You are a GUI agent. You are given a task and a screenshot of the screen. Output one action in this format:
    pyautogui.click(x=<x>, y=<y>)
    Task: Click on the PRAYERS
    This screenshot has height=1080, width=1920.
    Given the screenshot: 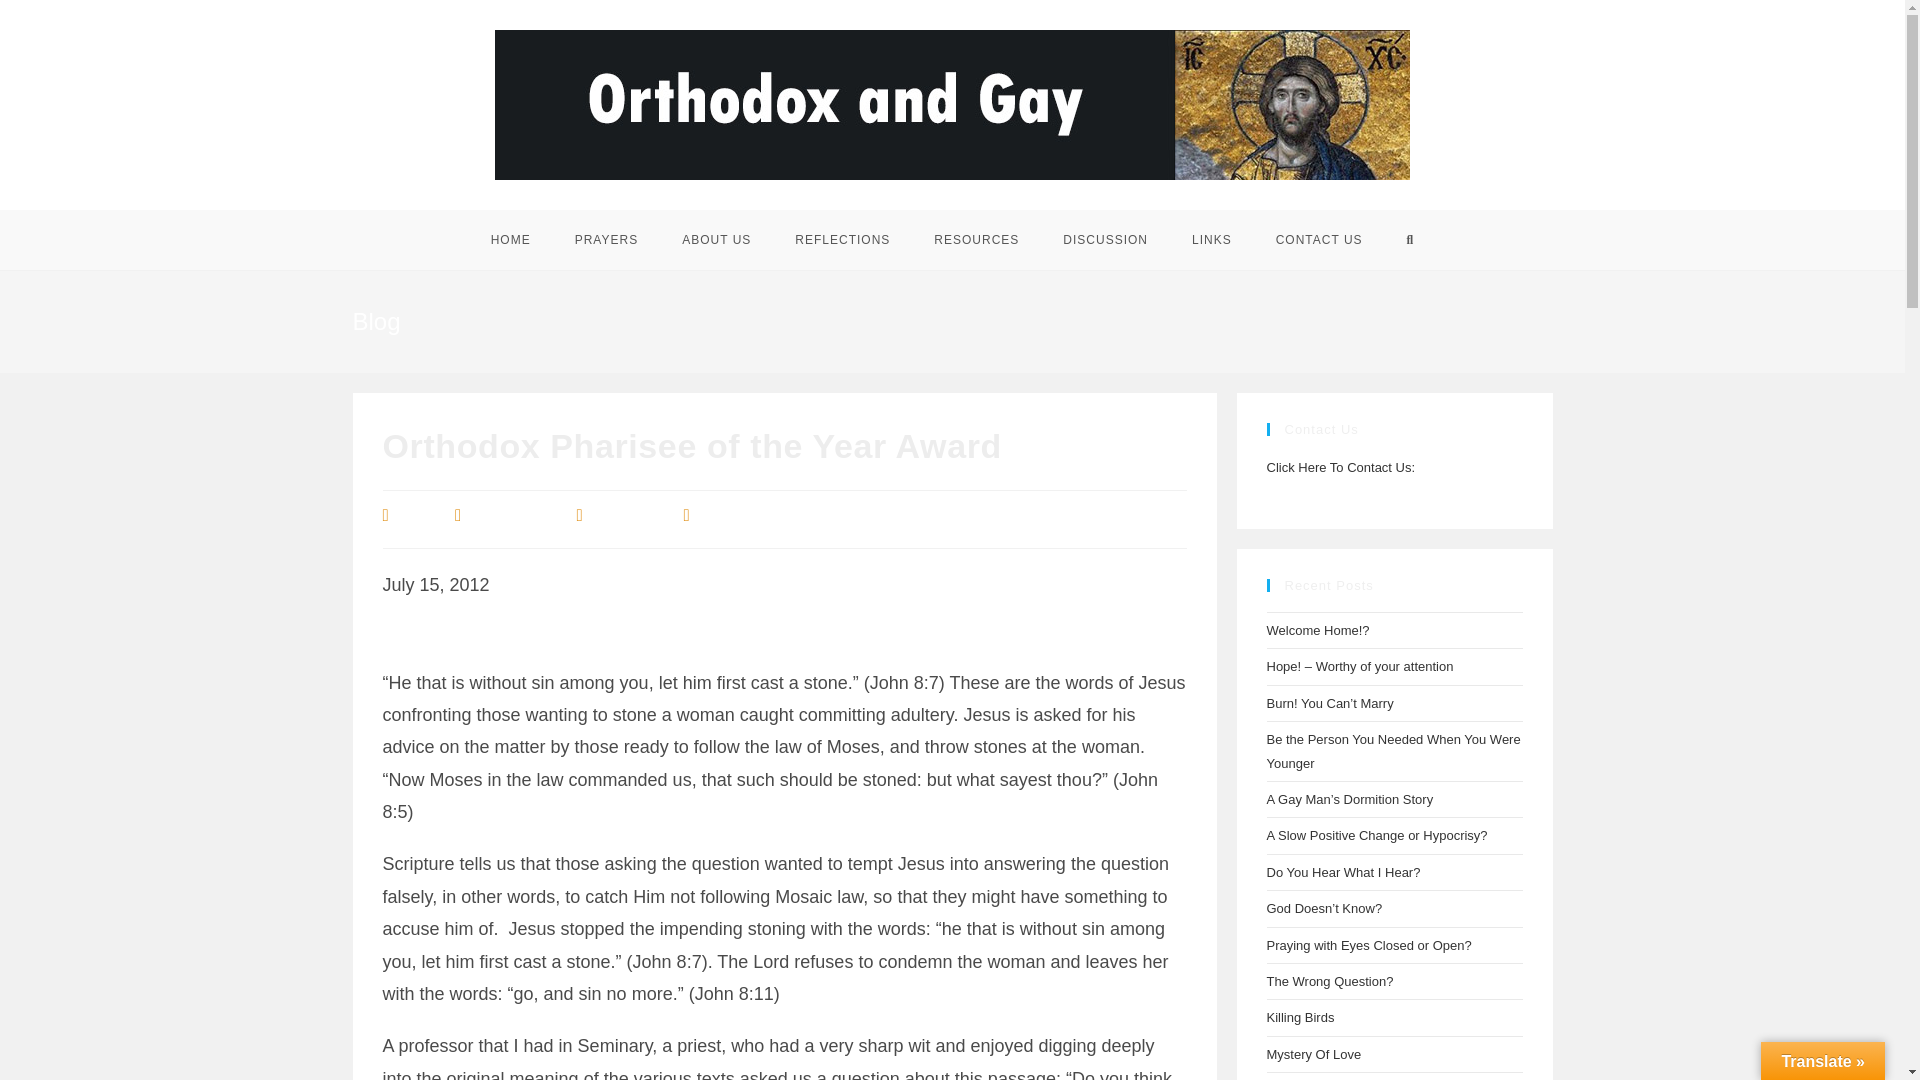 What is the action you would take?
    pyautogui.click(x=606, y=240)
    